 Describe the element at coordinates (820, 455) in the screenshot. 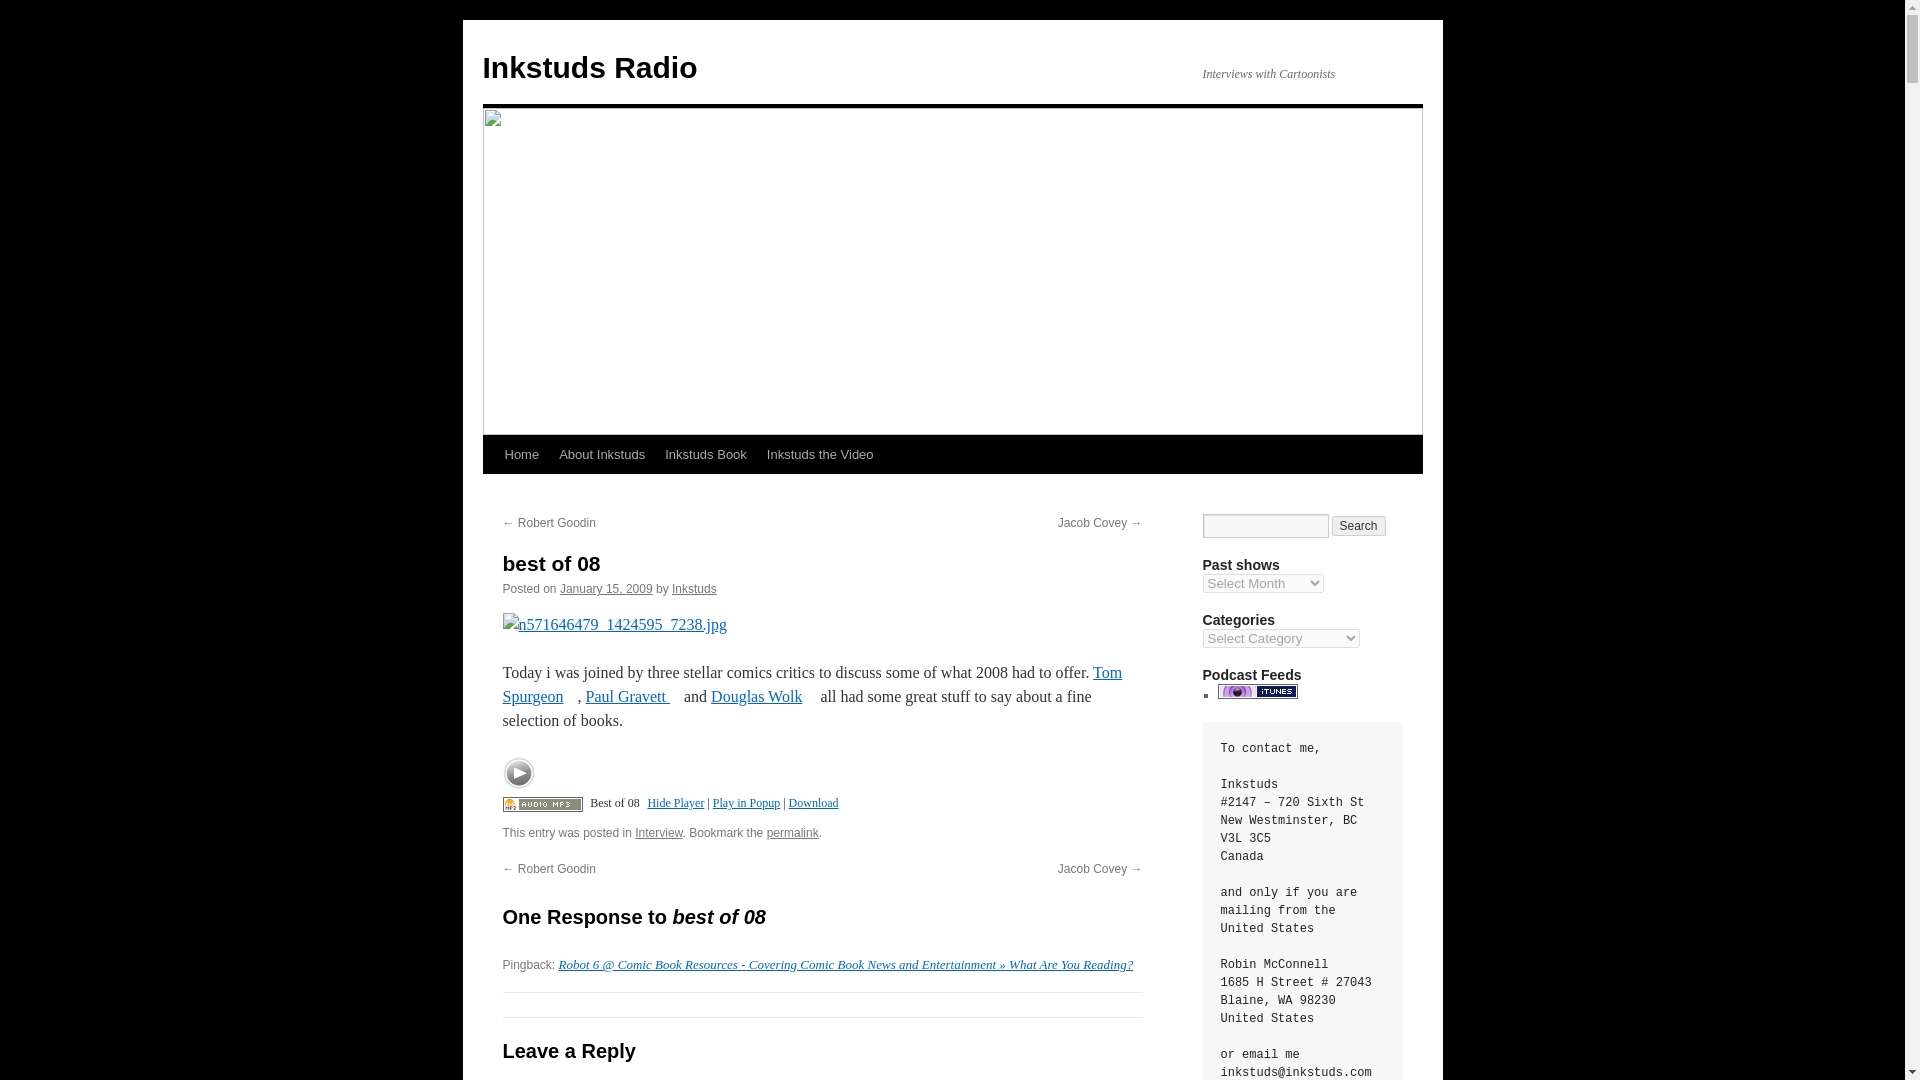

I see `Inkstuds the Video` at that location.